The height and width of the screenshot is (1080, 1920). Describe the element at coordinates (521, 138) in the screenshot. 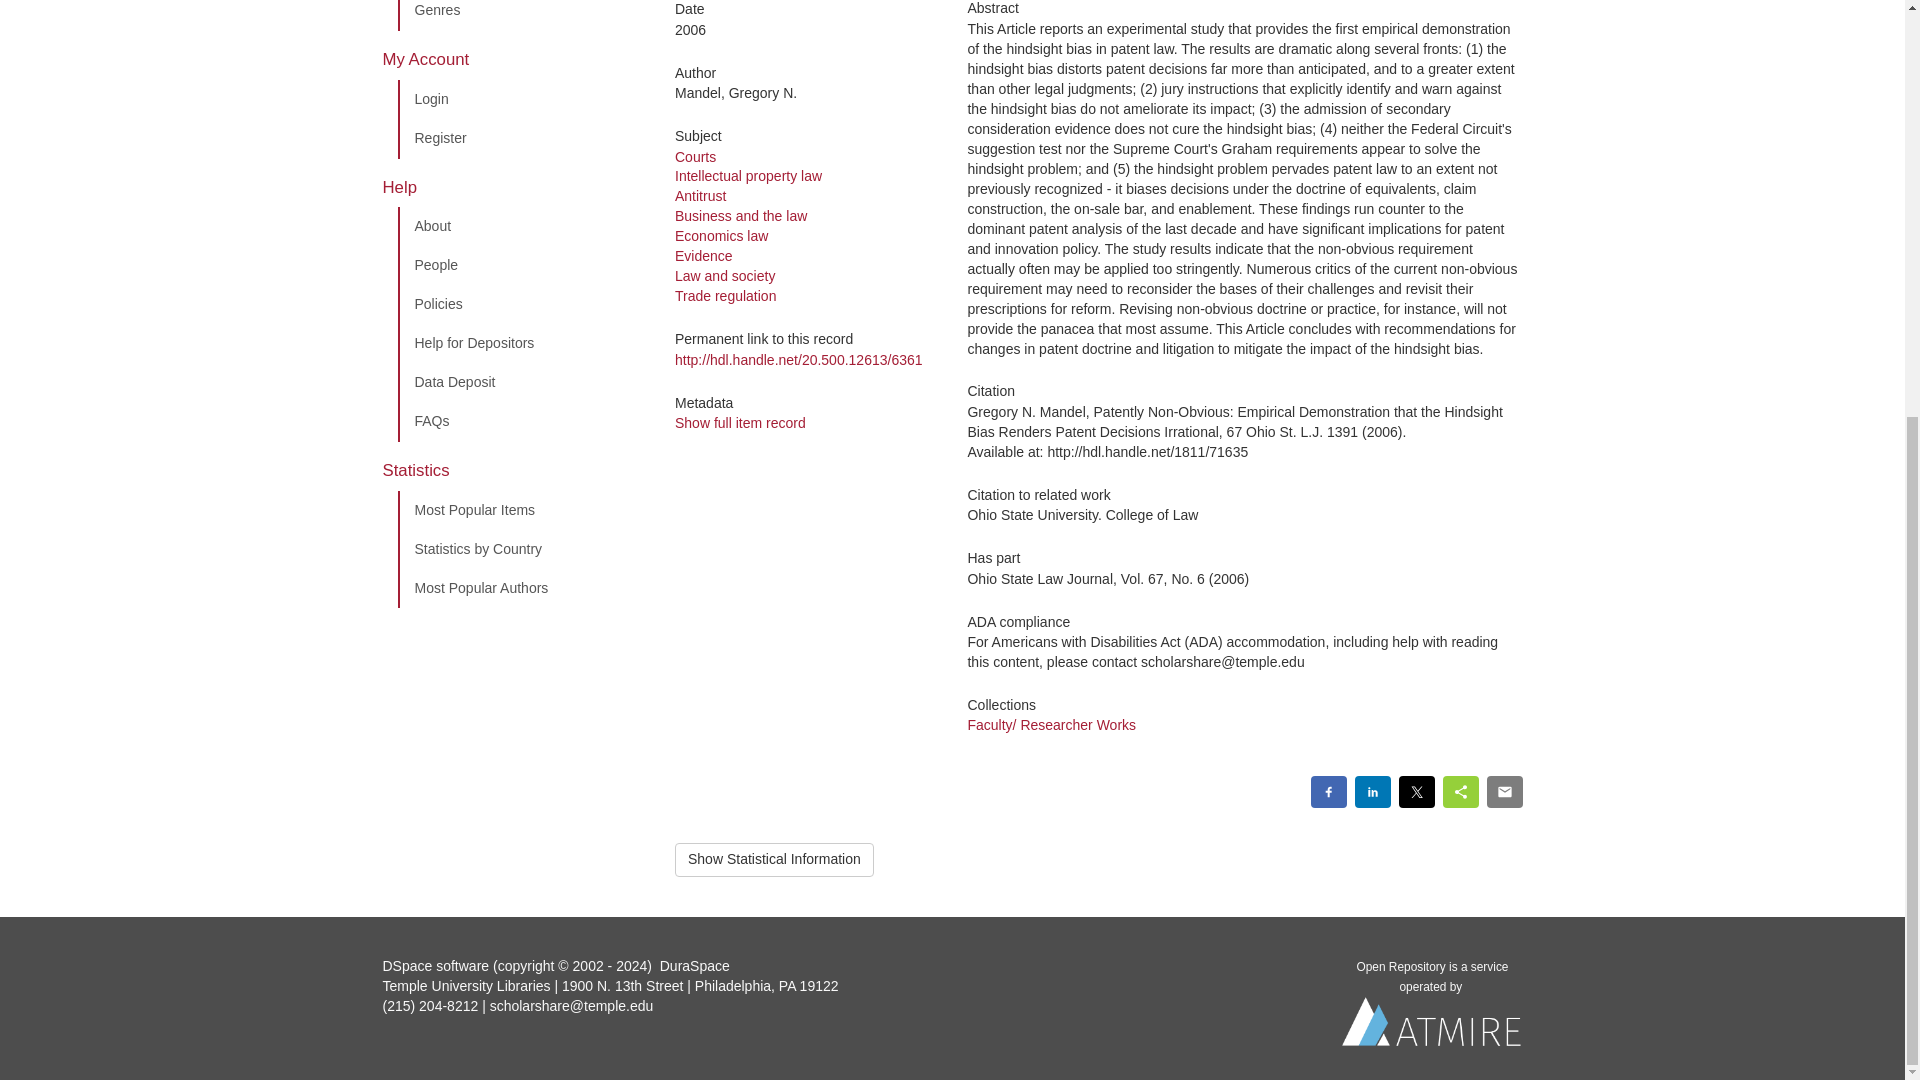

I see `Register` at that location.